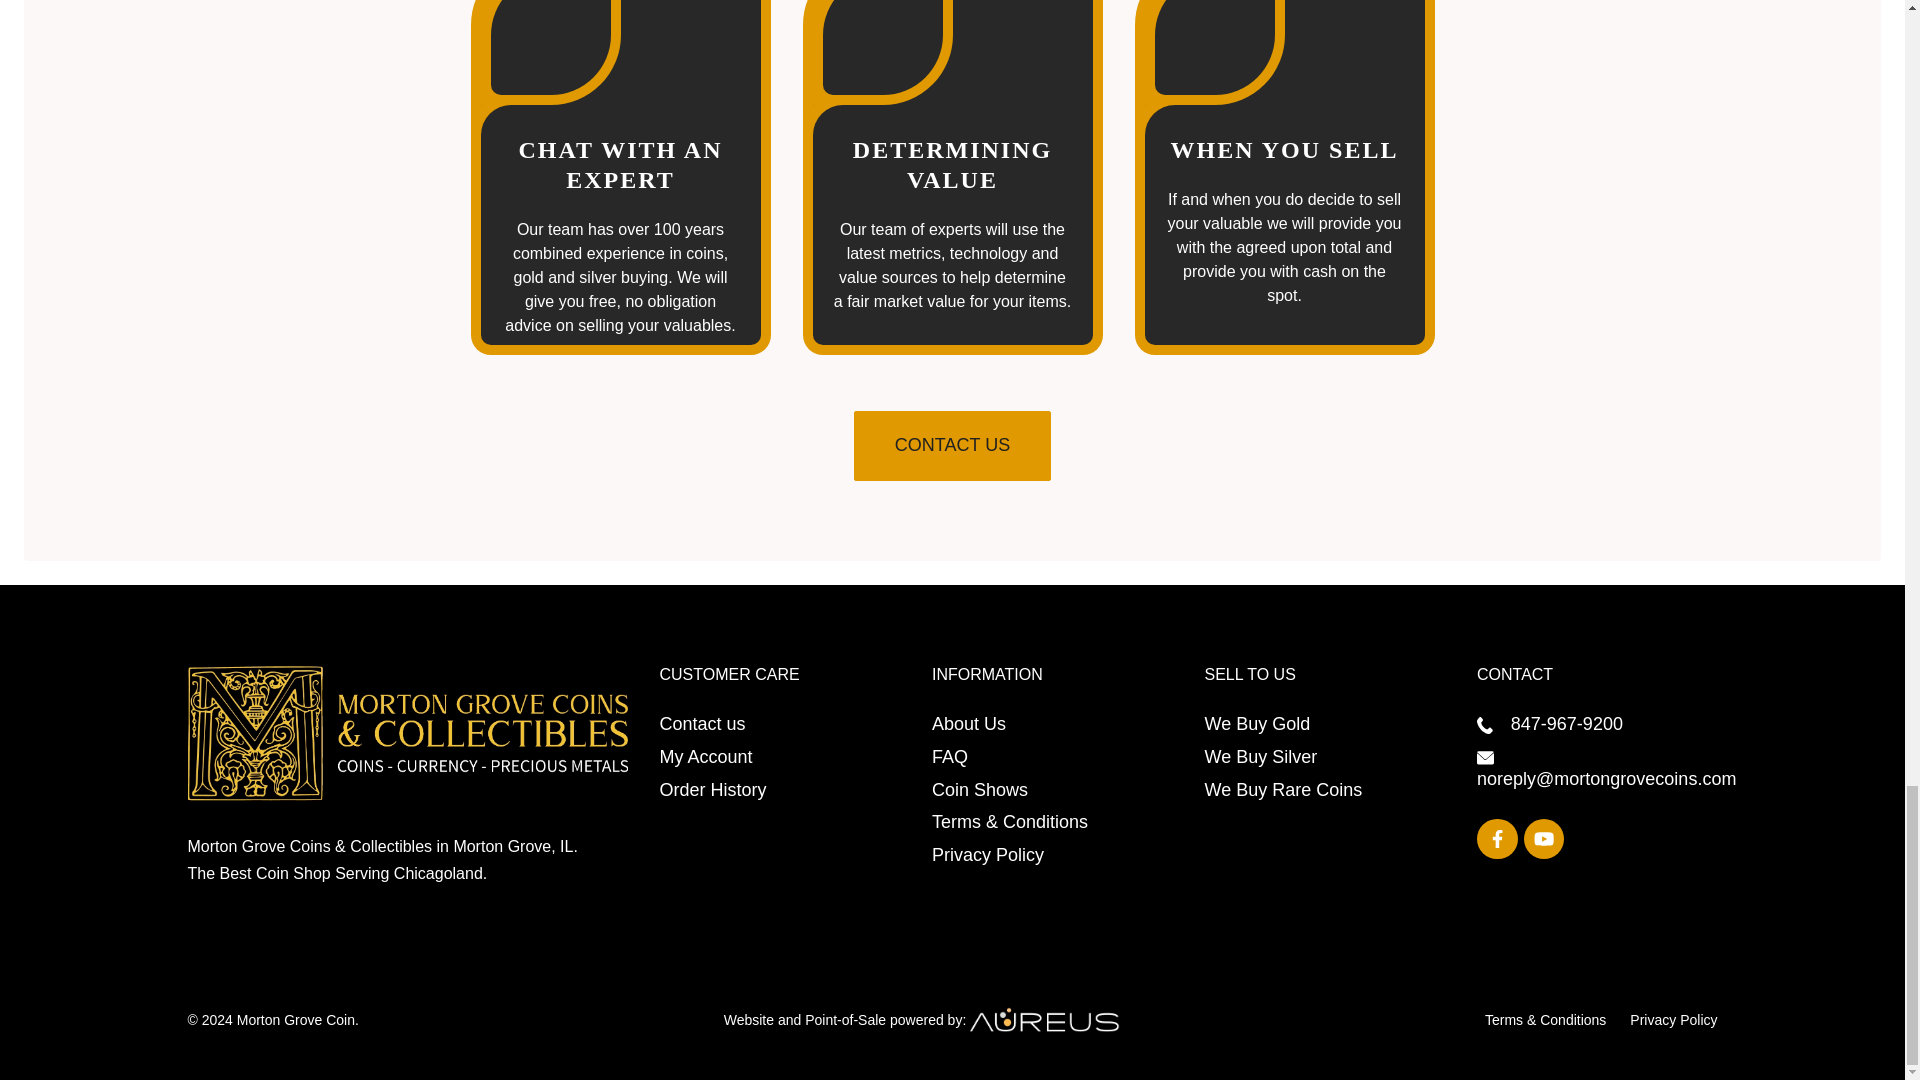  I want to click on CONTACT US, so click(952, 446).